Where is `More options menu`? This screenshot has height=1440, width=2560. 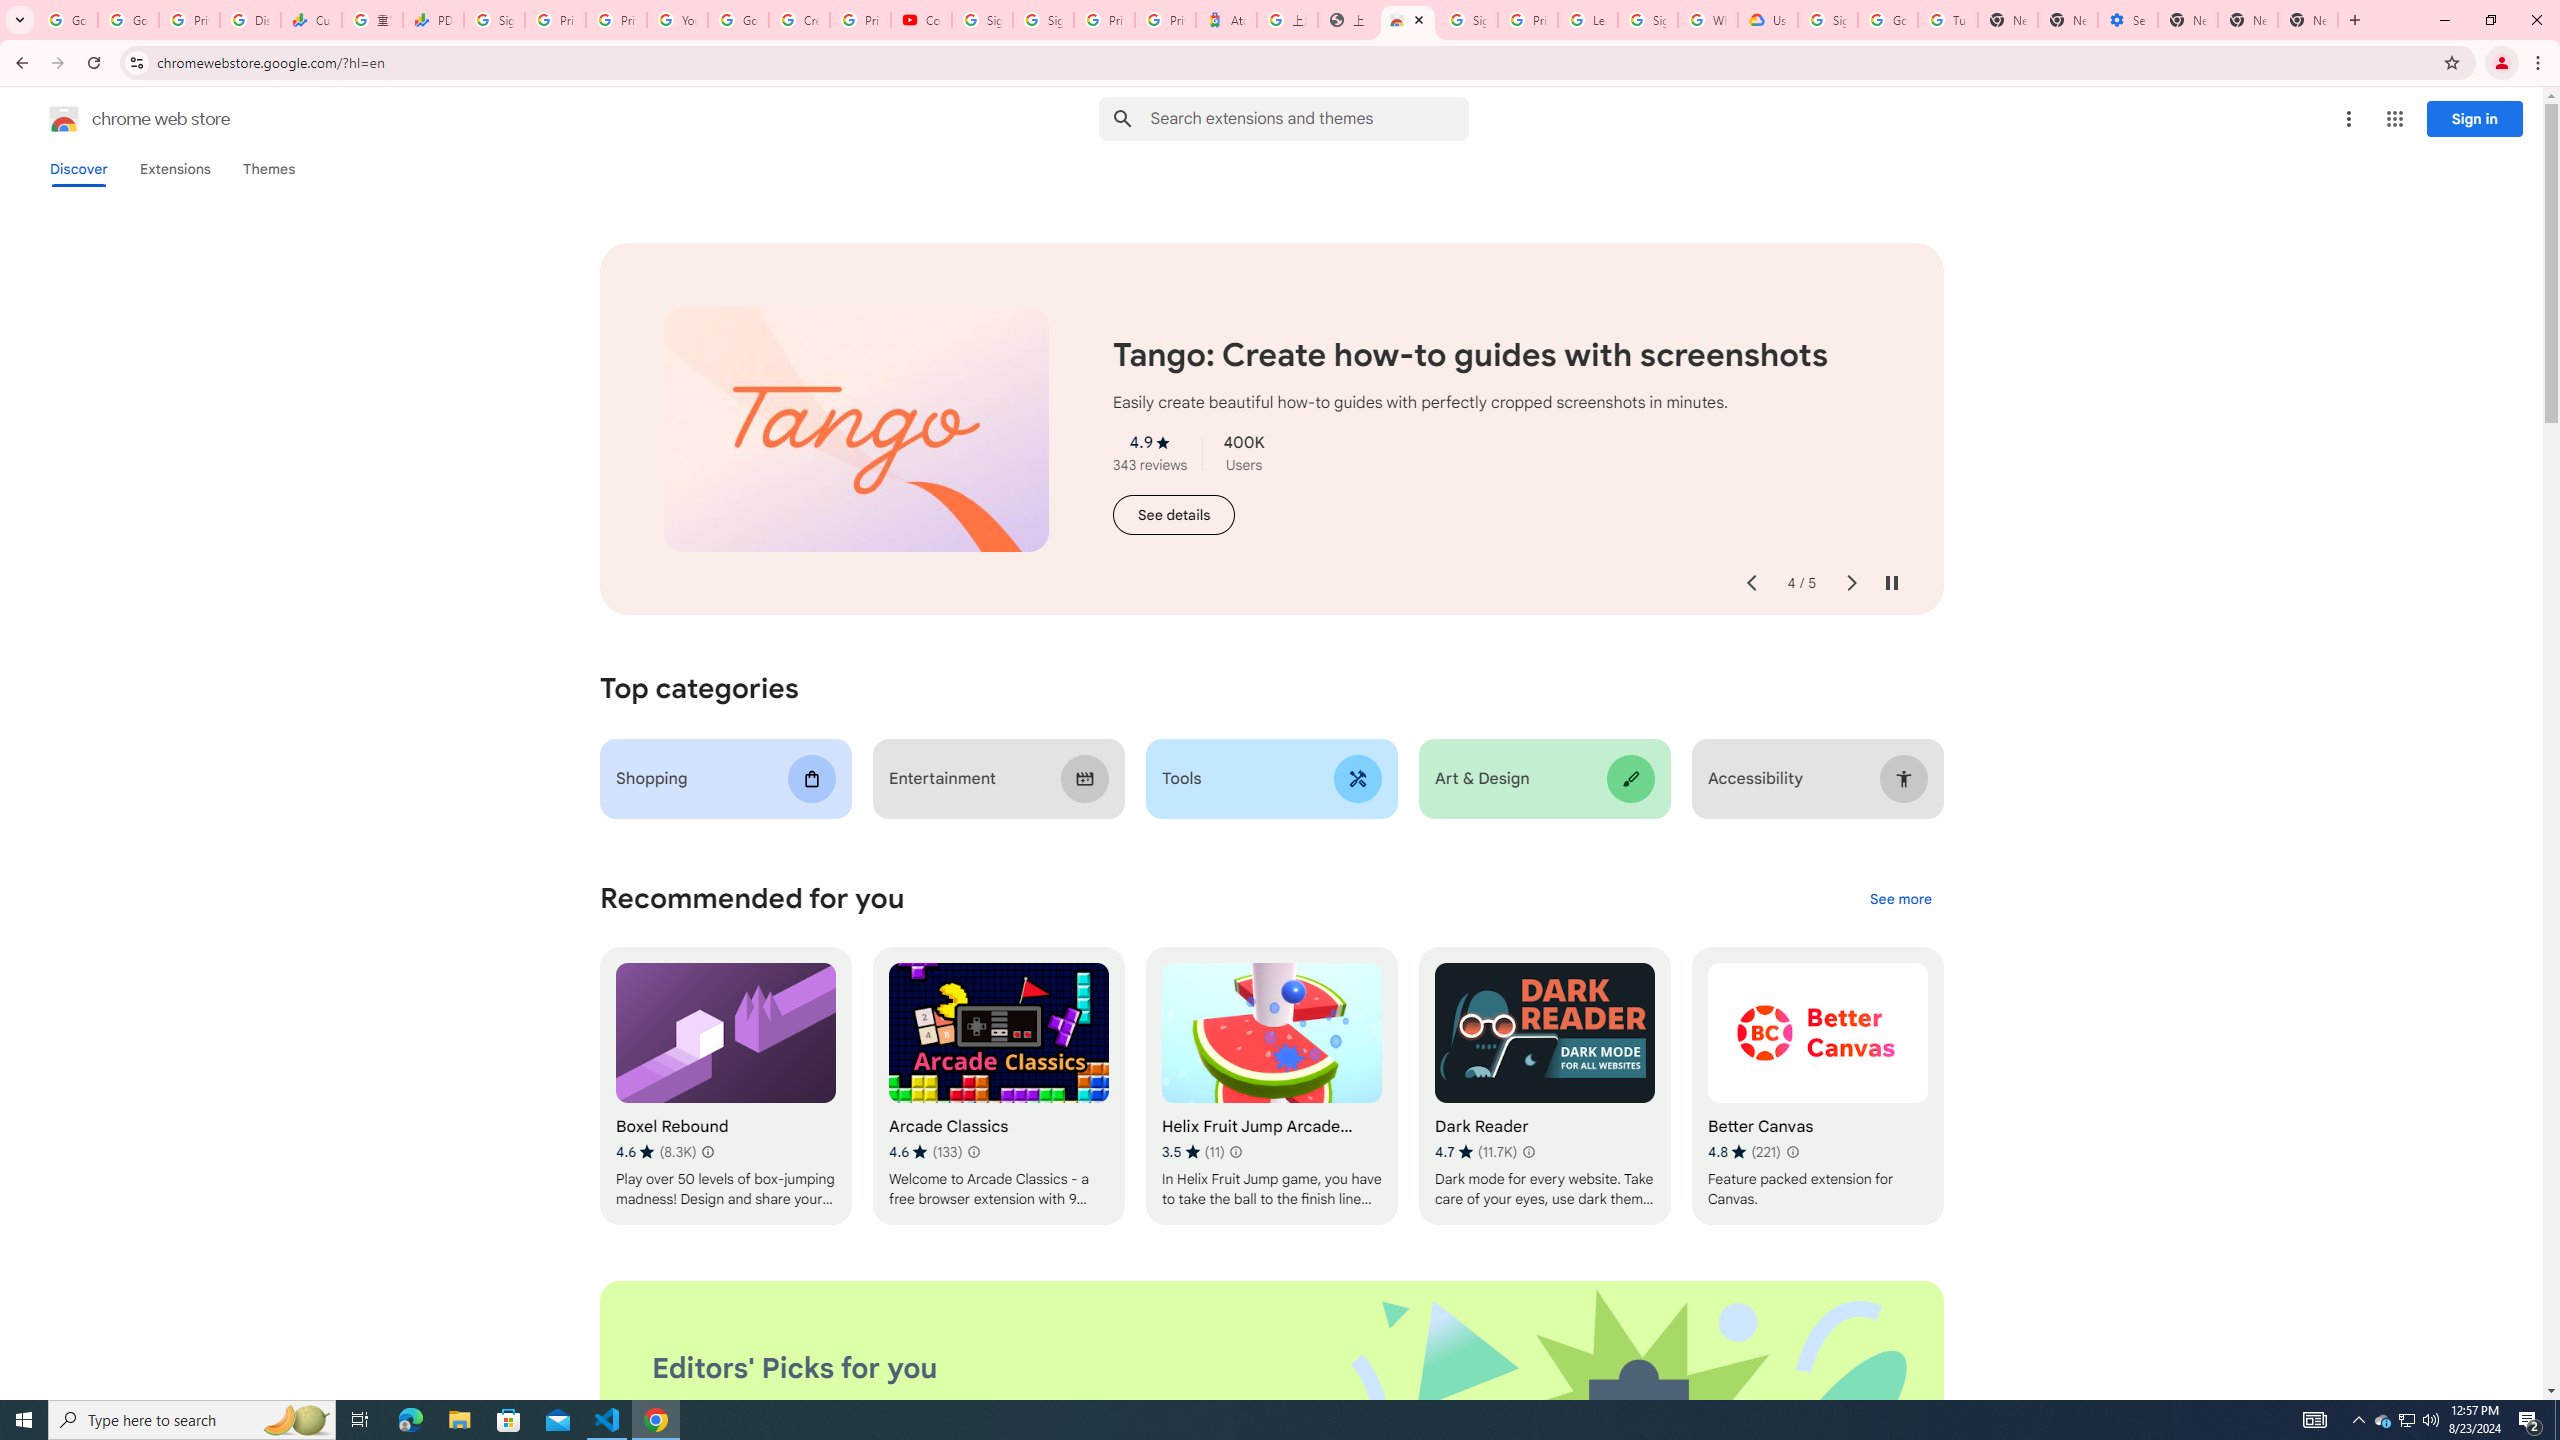 More options menu is located at coordinates (2348, 119).